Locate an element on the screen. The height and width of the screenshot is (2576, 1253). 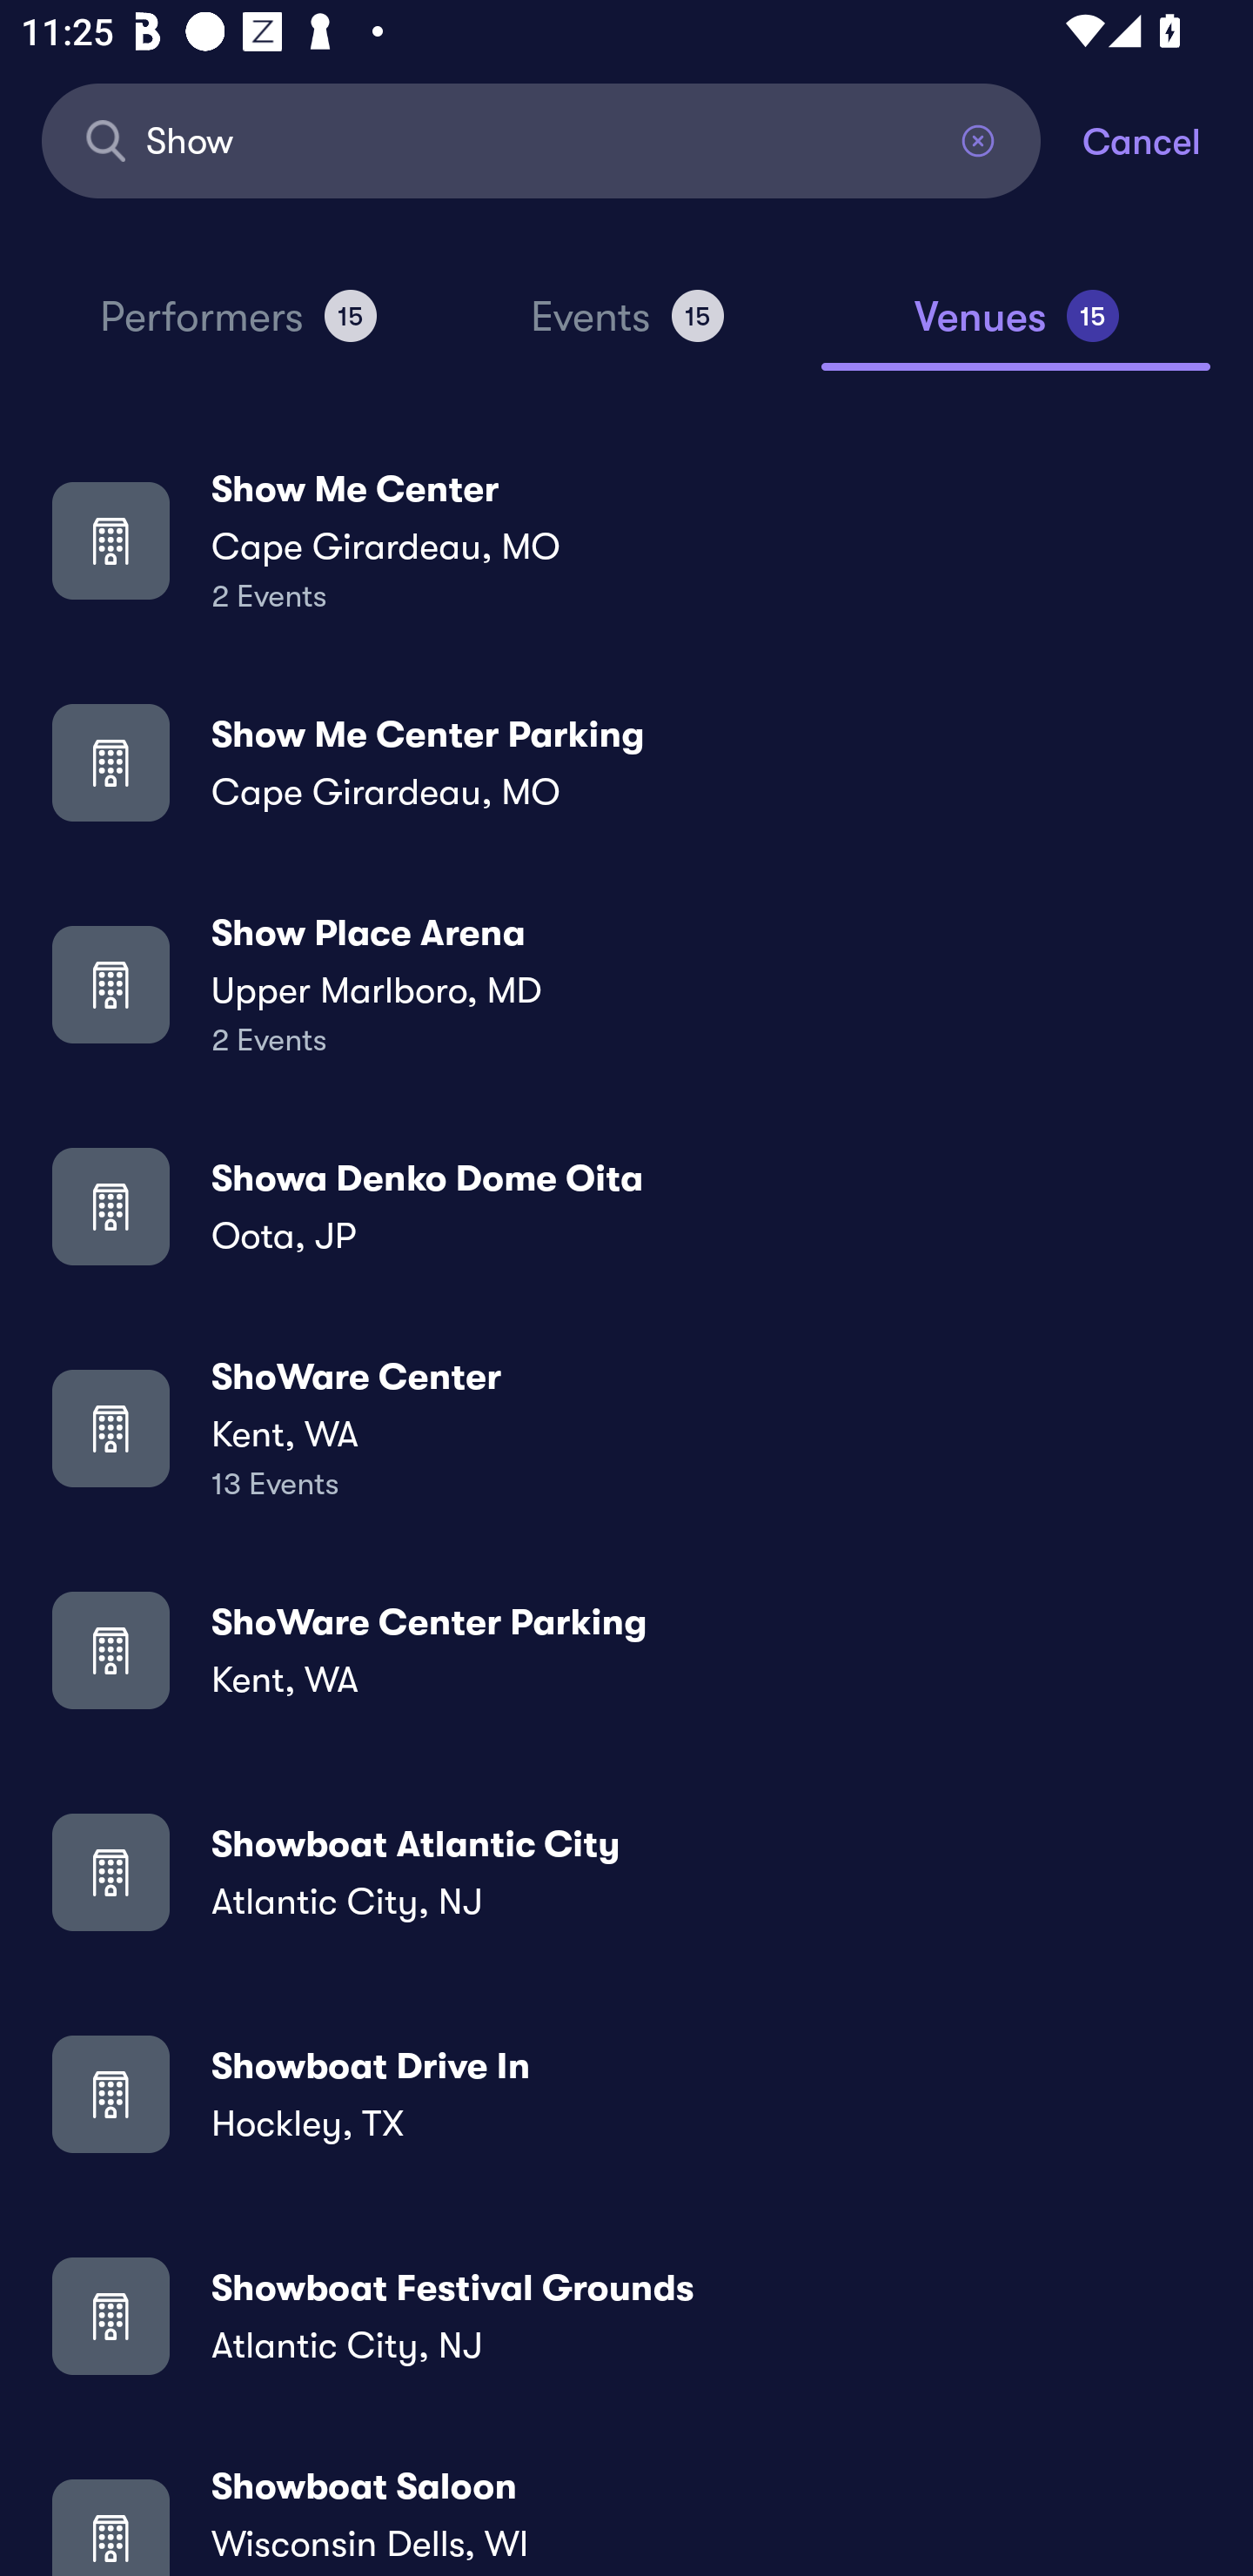
ShoWare Center Kent, WA 13 Events is located at coordinates (626, 1428).